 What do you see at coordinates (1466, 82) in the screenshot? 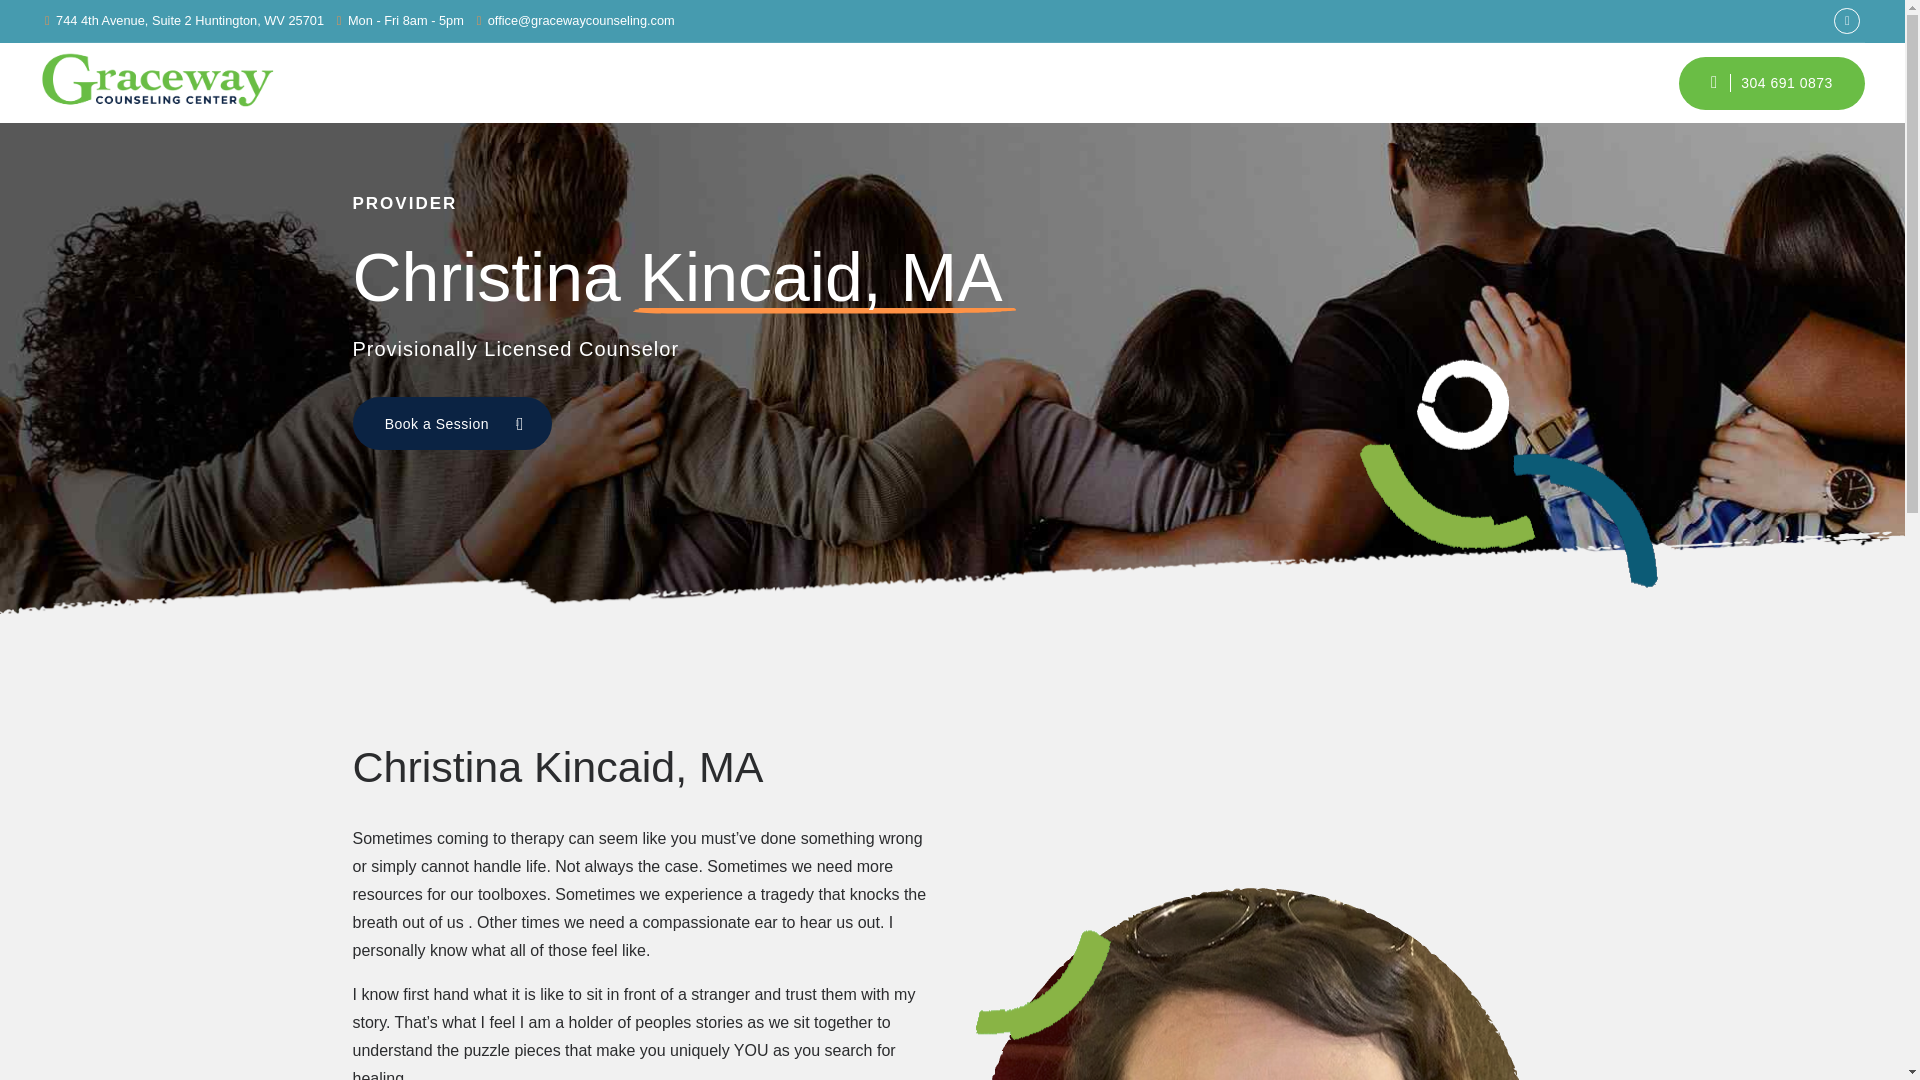
I see `FAQs` at bounding box center [1466, 82].